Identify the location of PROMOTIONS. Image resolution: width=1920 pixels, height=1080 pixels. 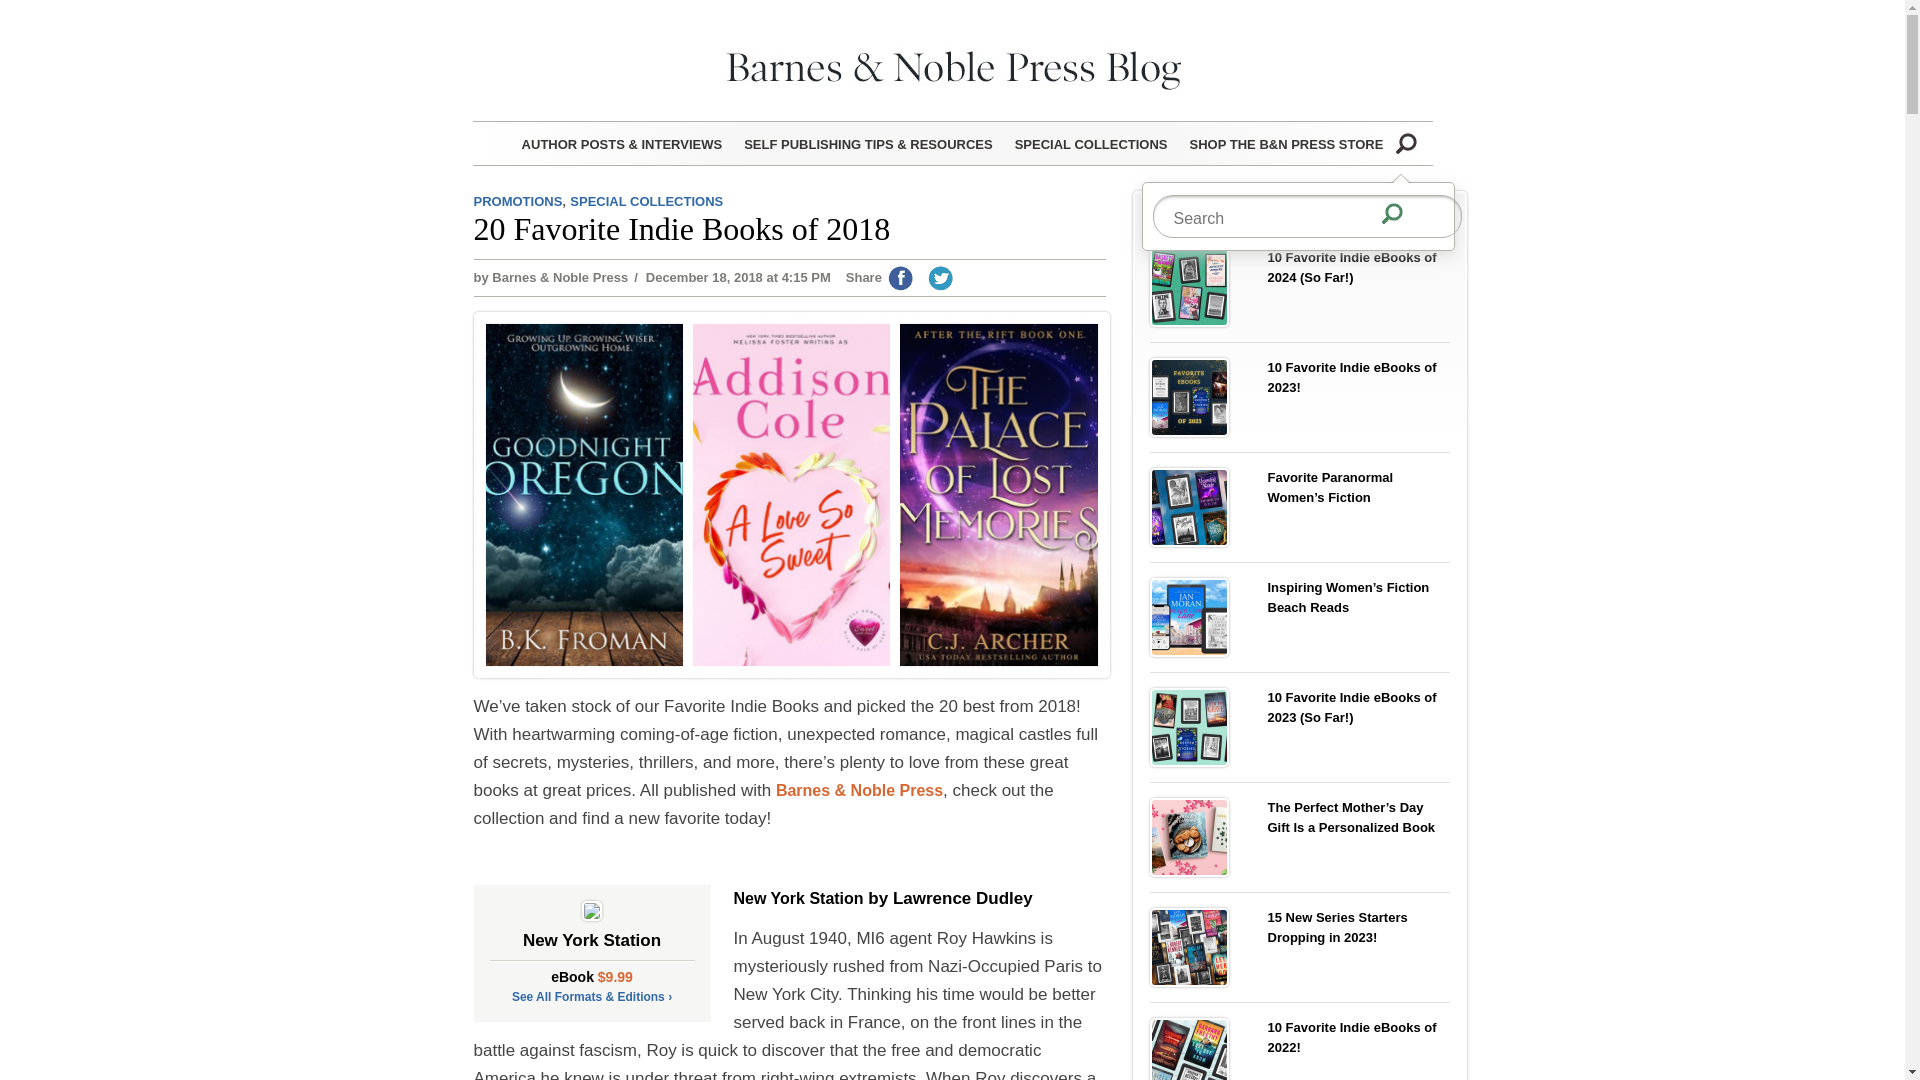
(518, 202).